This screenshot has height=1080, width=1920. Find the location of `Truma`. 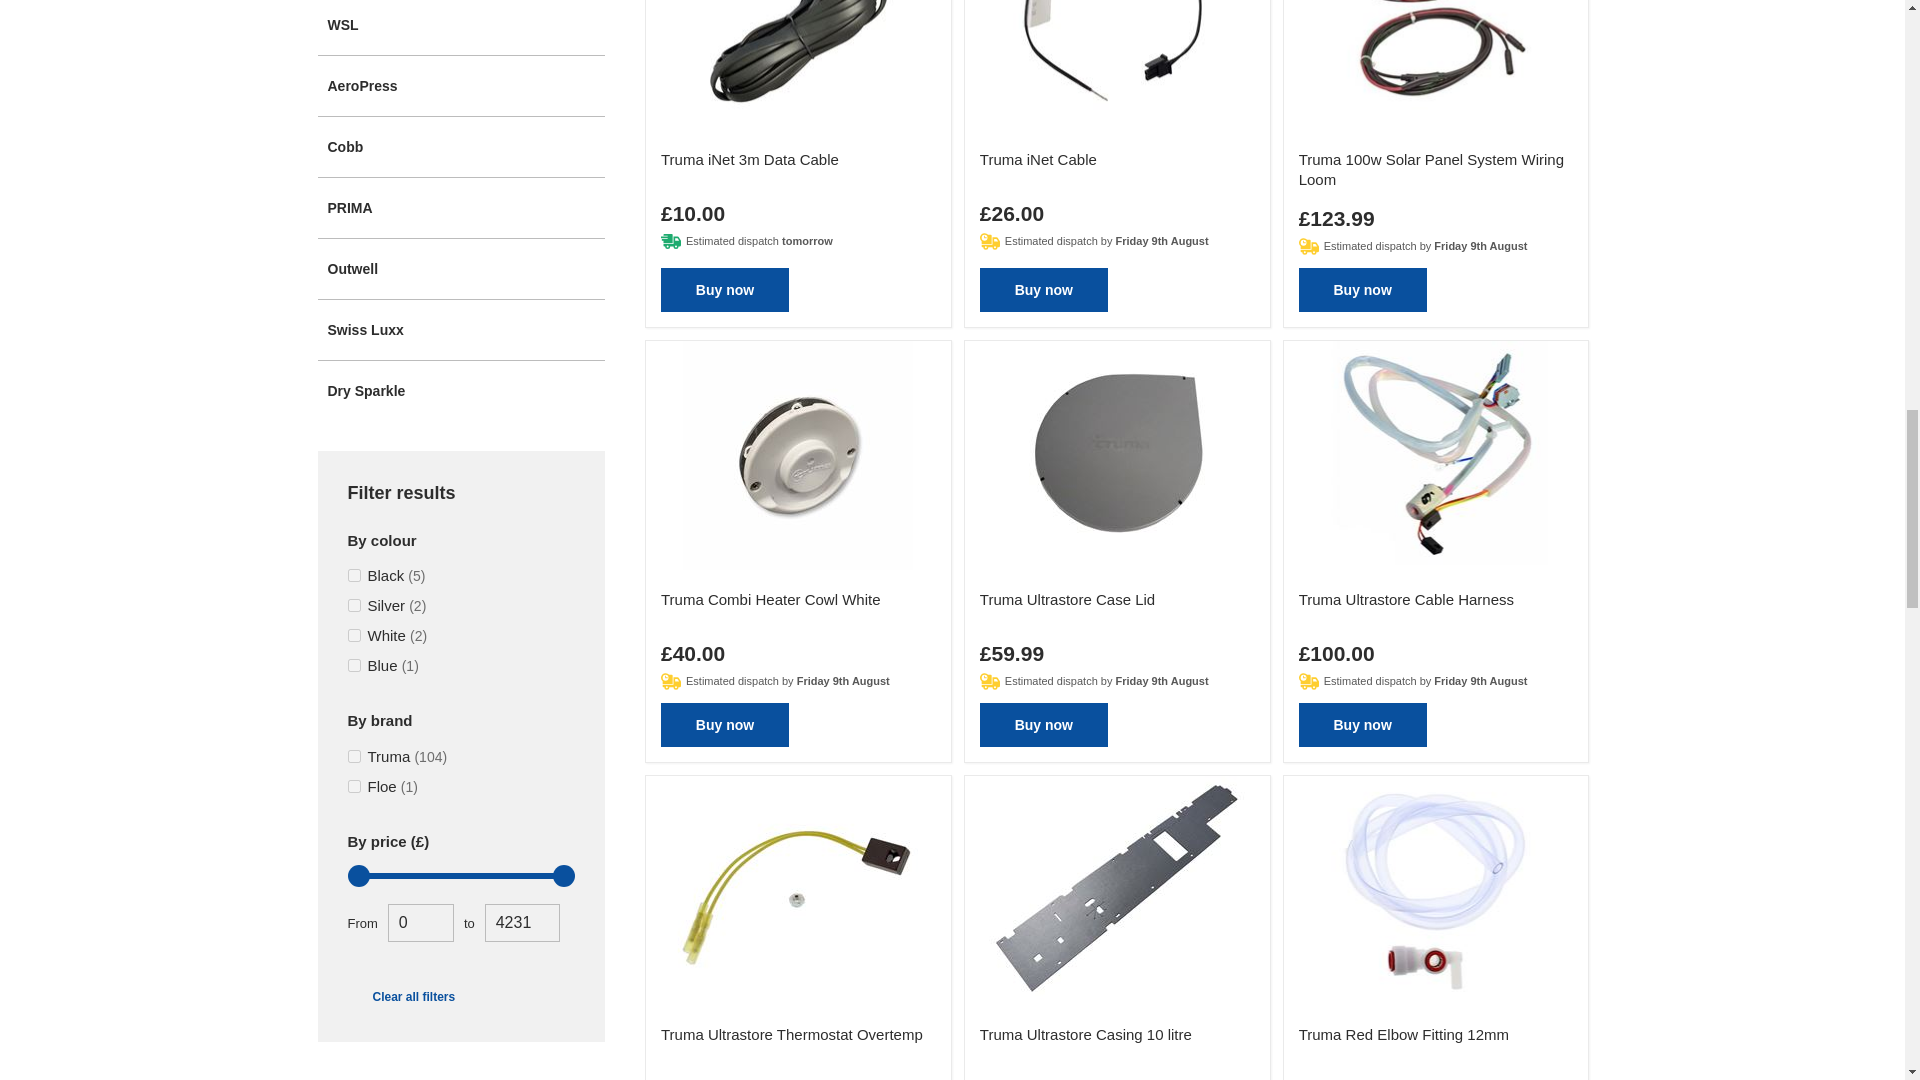

Truma is located at coordinates (354, 756).